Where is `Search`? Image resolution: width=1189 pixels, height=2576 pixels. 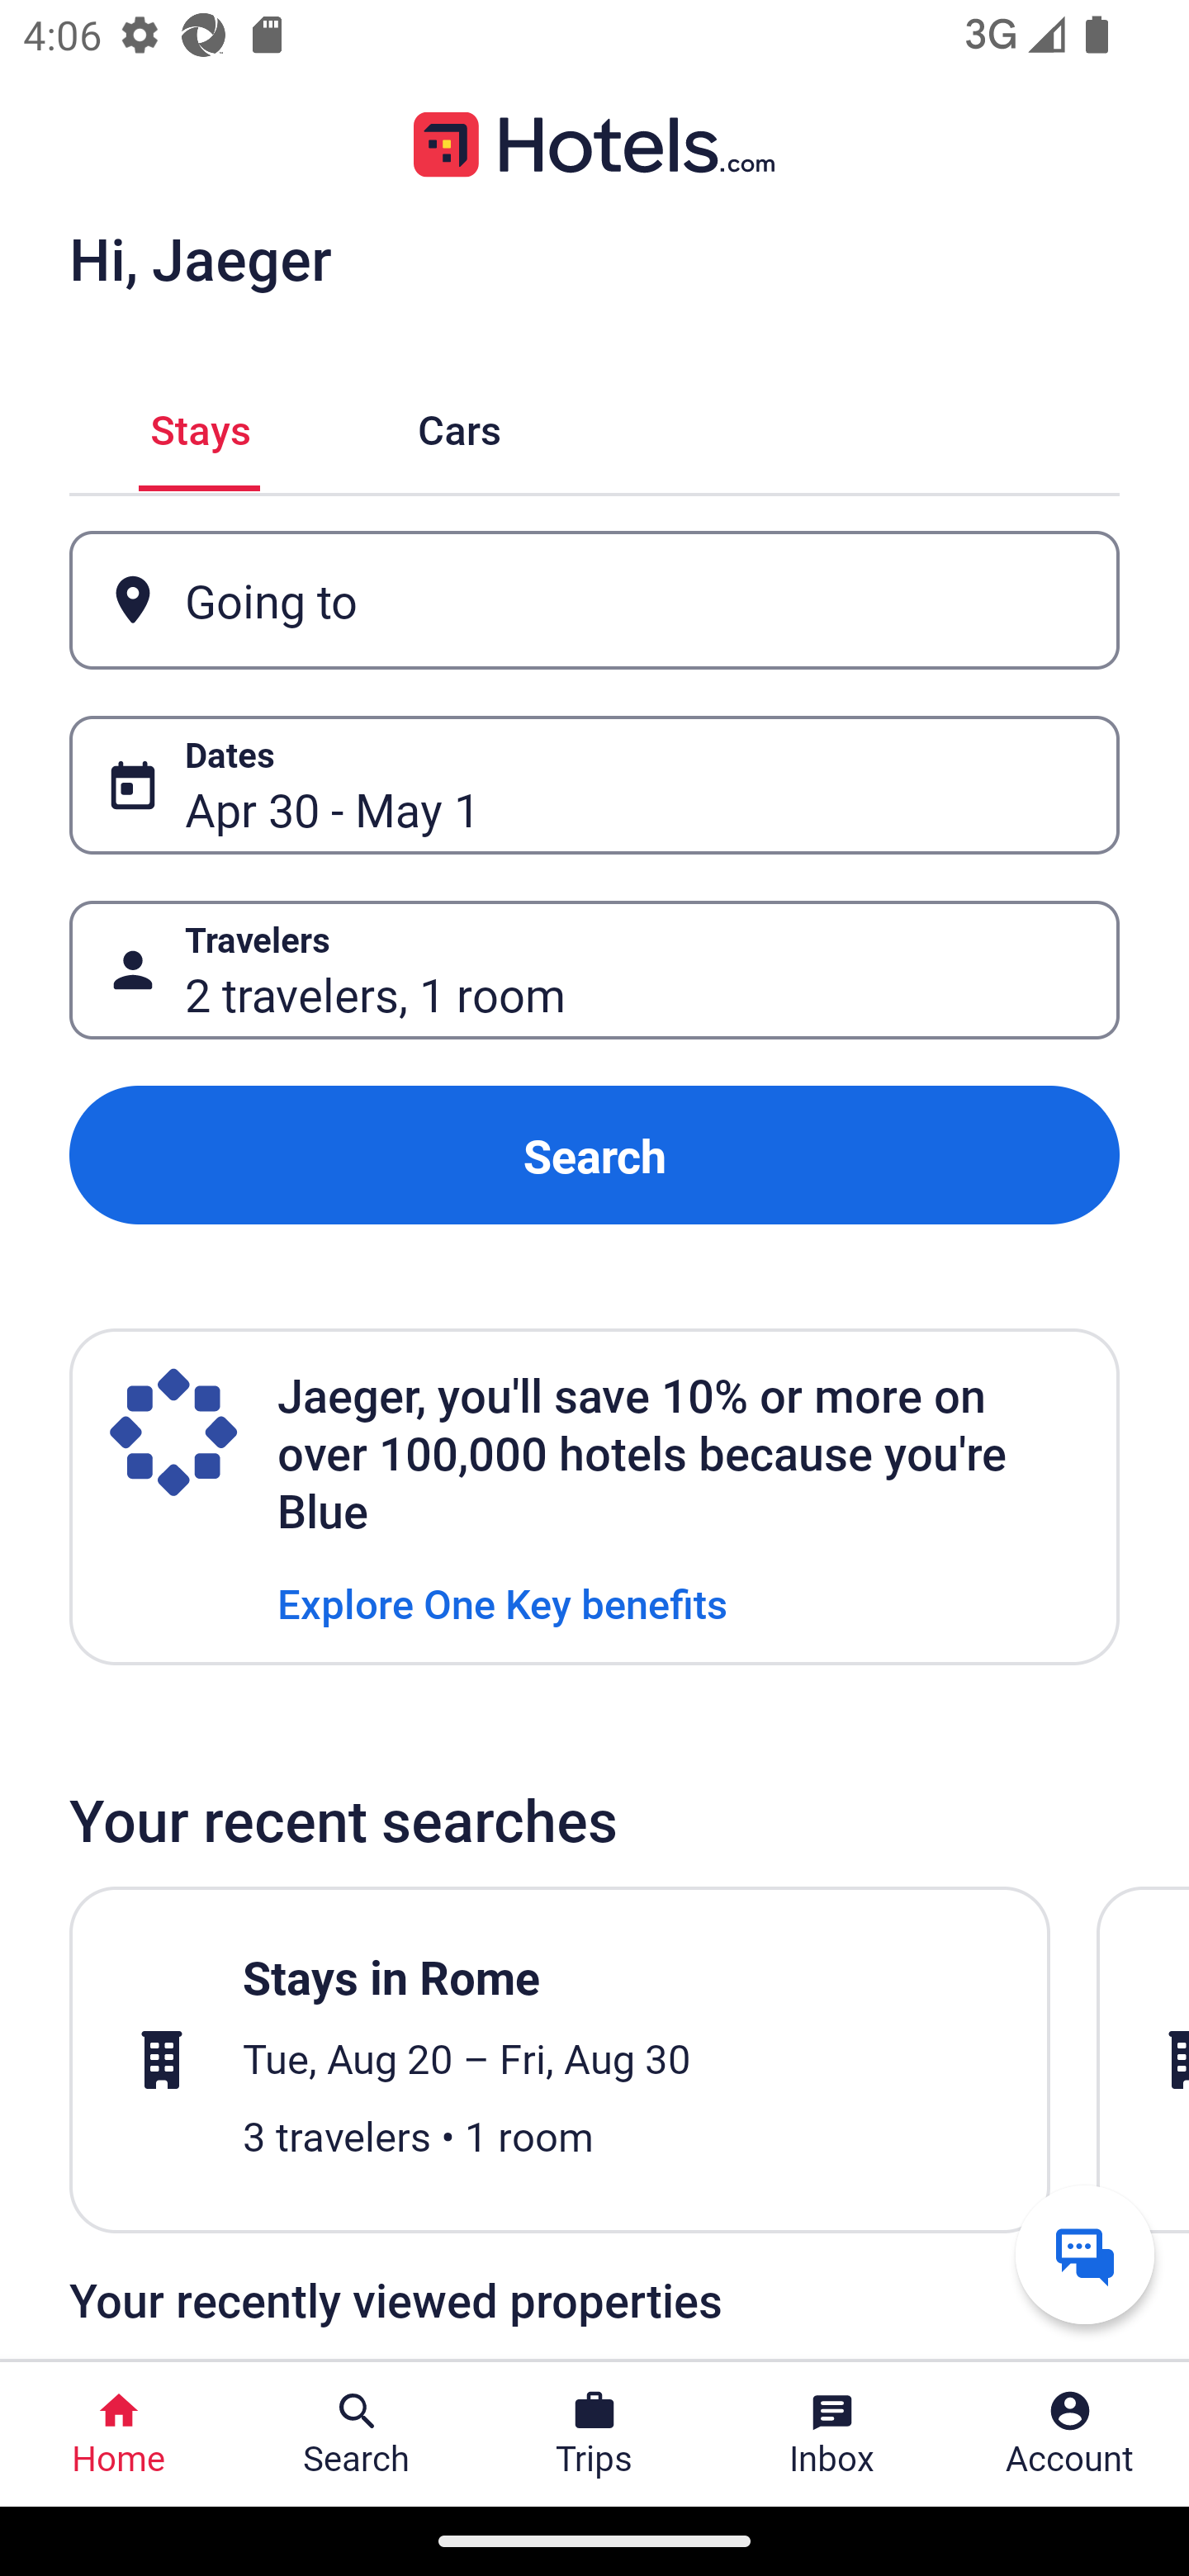
Search is located at coordinates (594, 1154).